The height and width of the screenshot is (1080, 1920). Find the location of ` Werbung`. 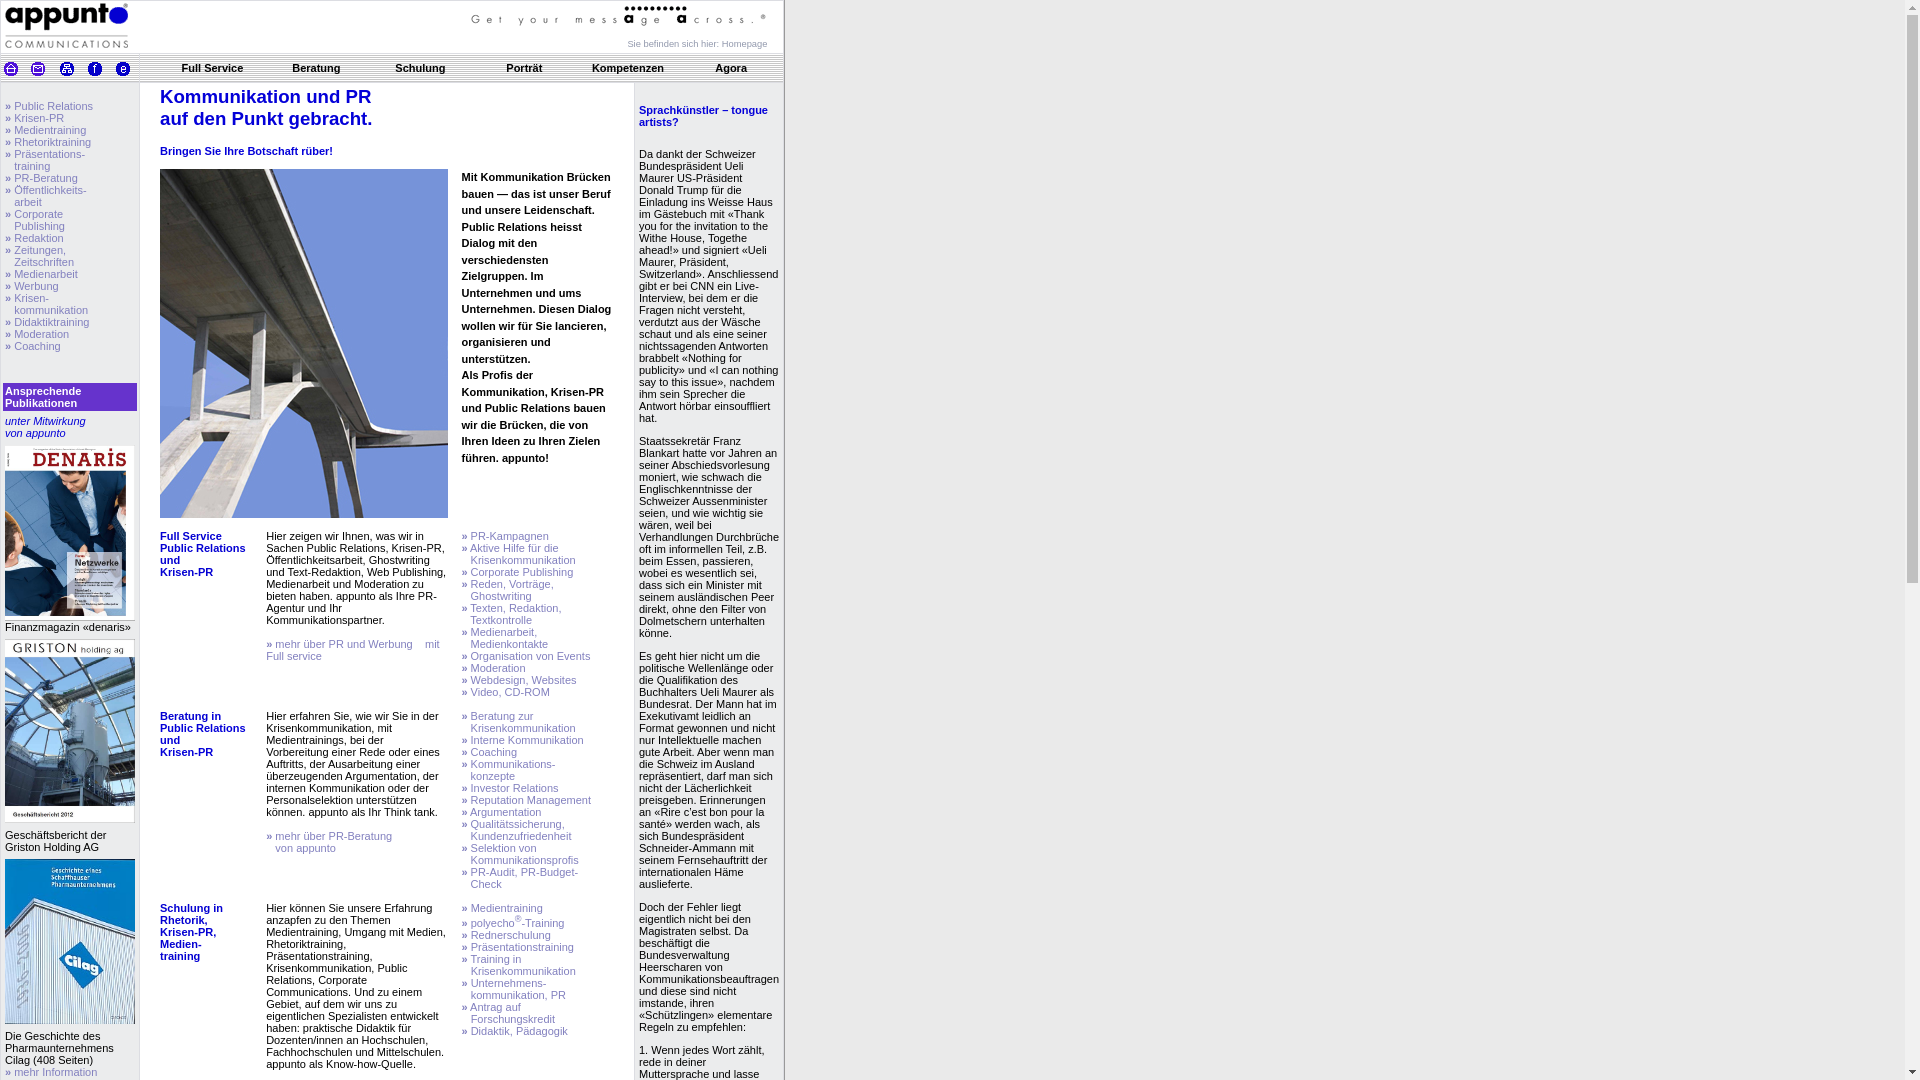

 Werbung is located at coordinates (35, 286).